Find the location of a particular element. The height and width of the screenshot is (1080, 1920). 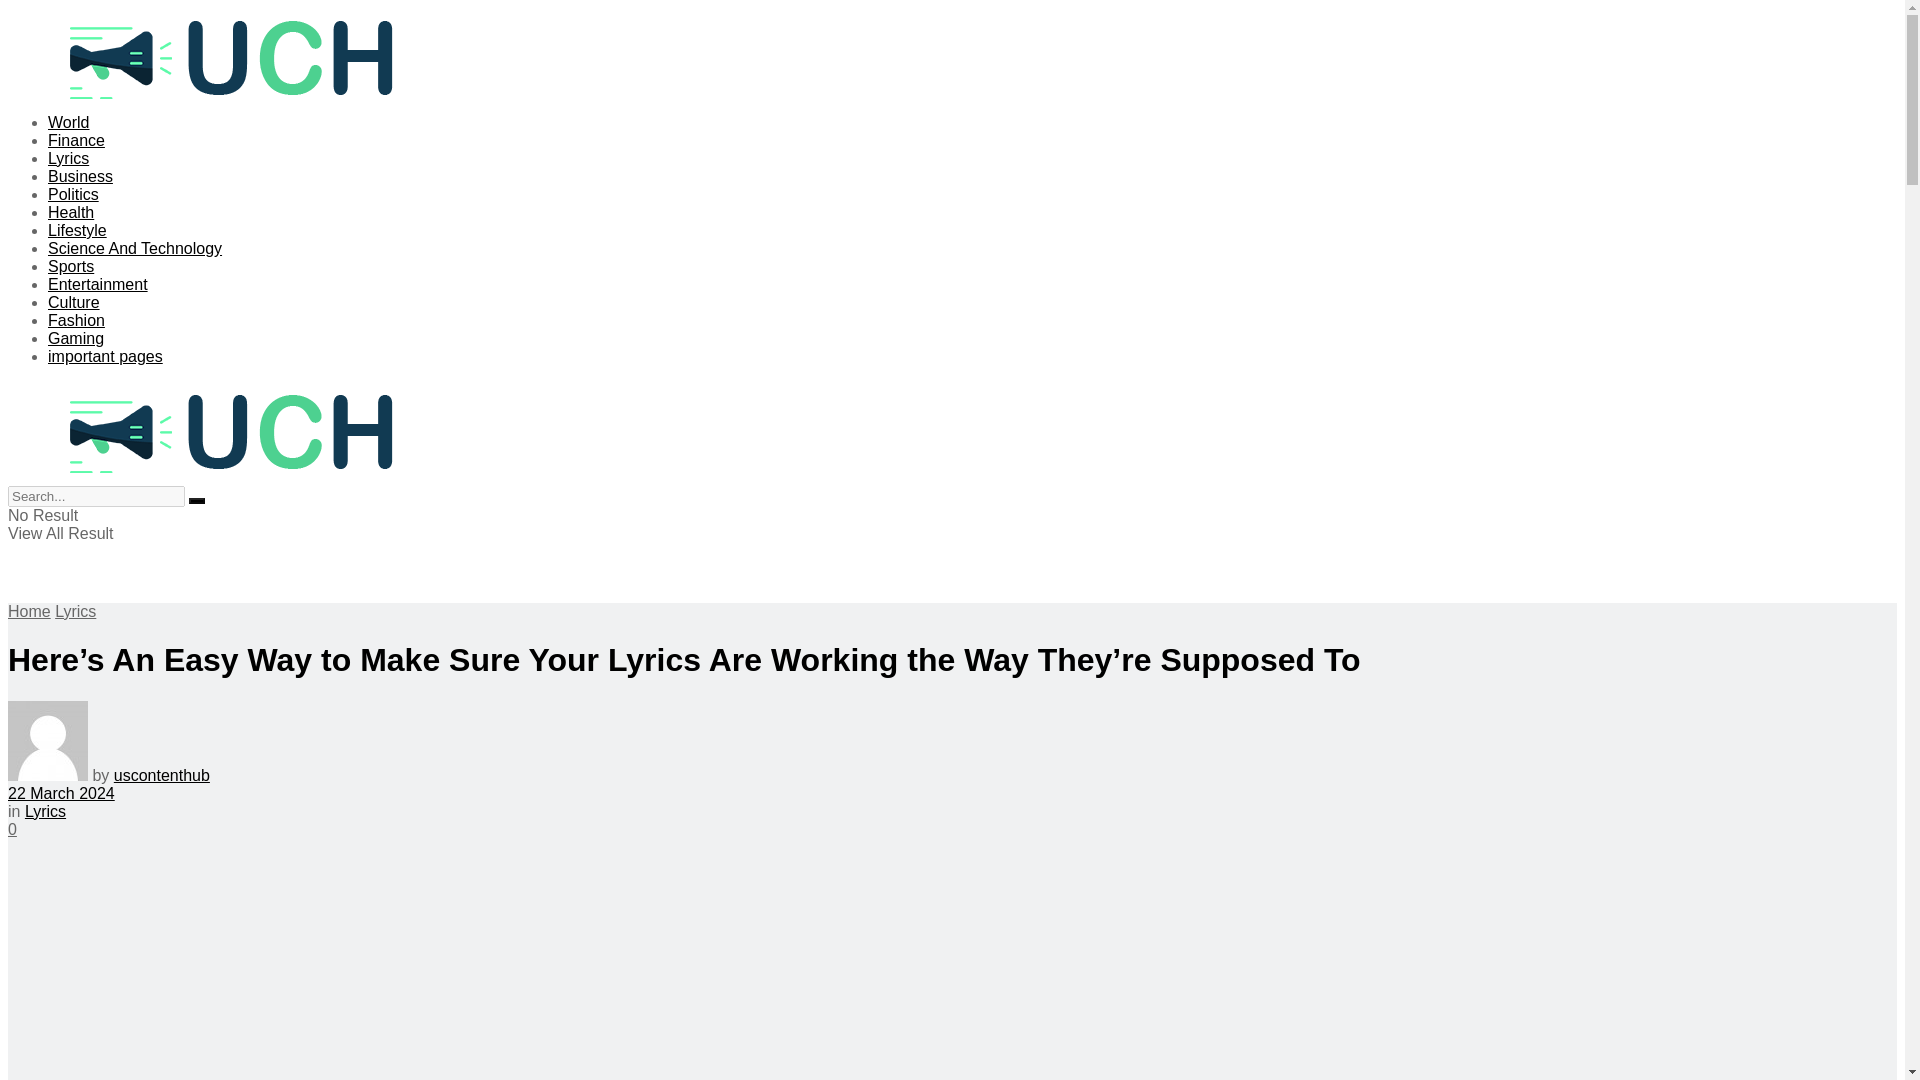

Culture is located at coordinates (74, 302).